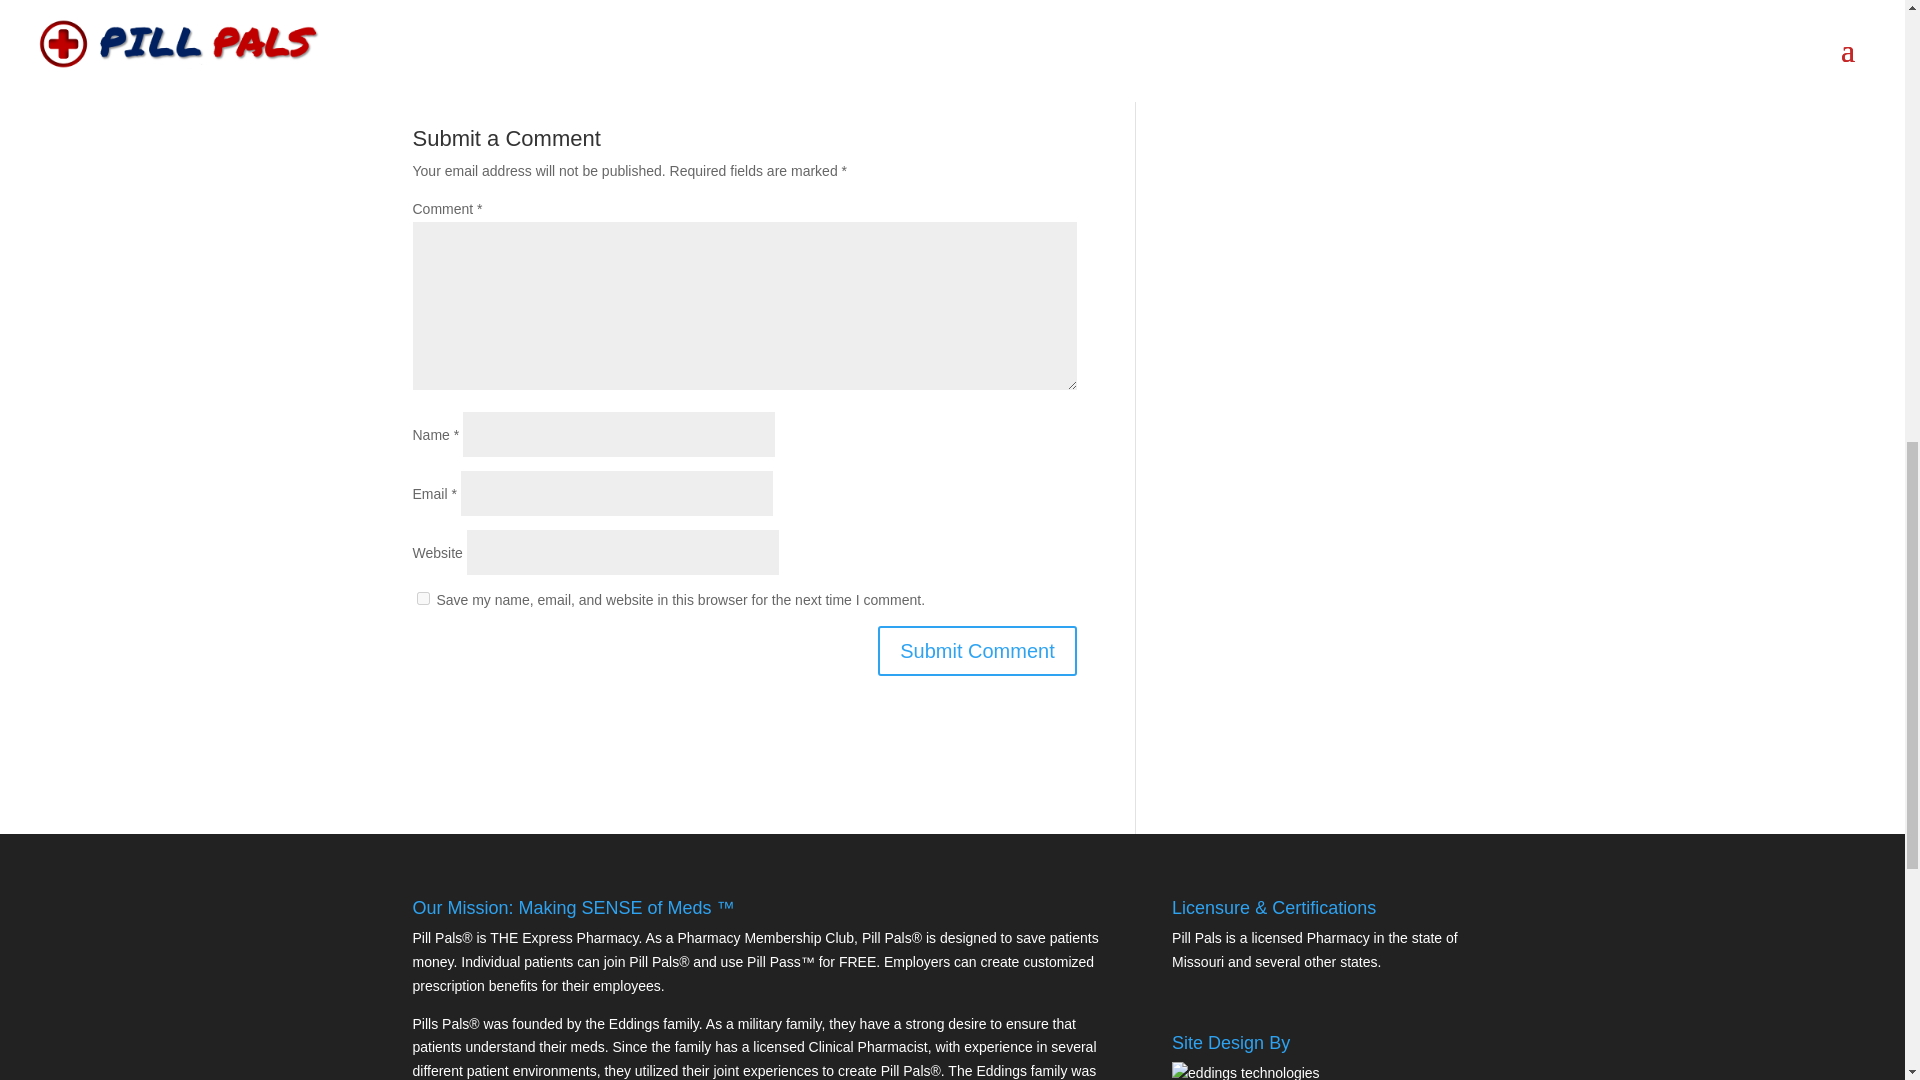  Describe the element at coordinates (977, 651) in the screenshot. I see `Submit Comment` at that location.